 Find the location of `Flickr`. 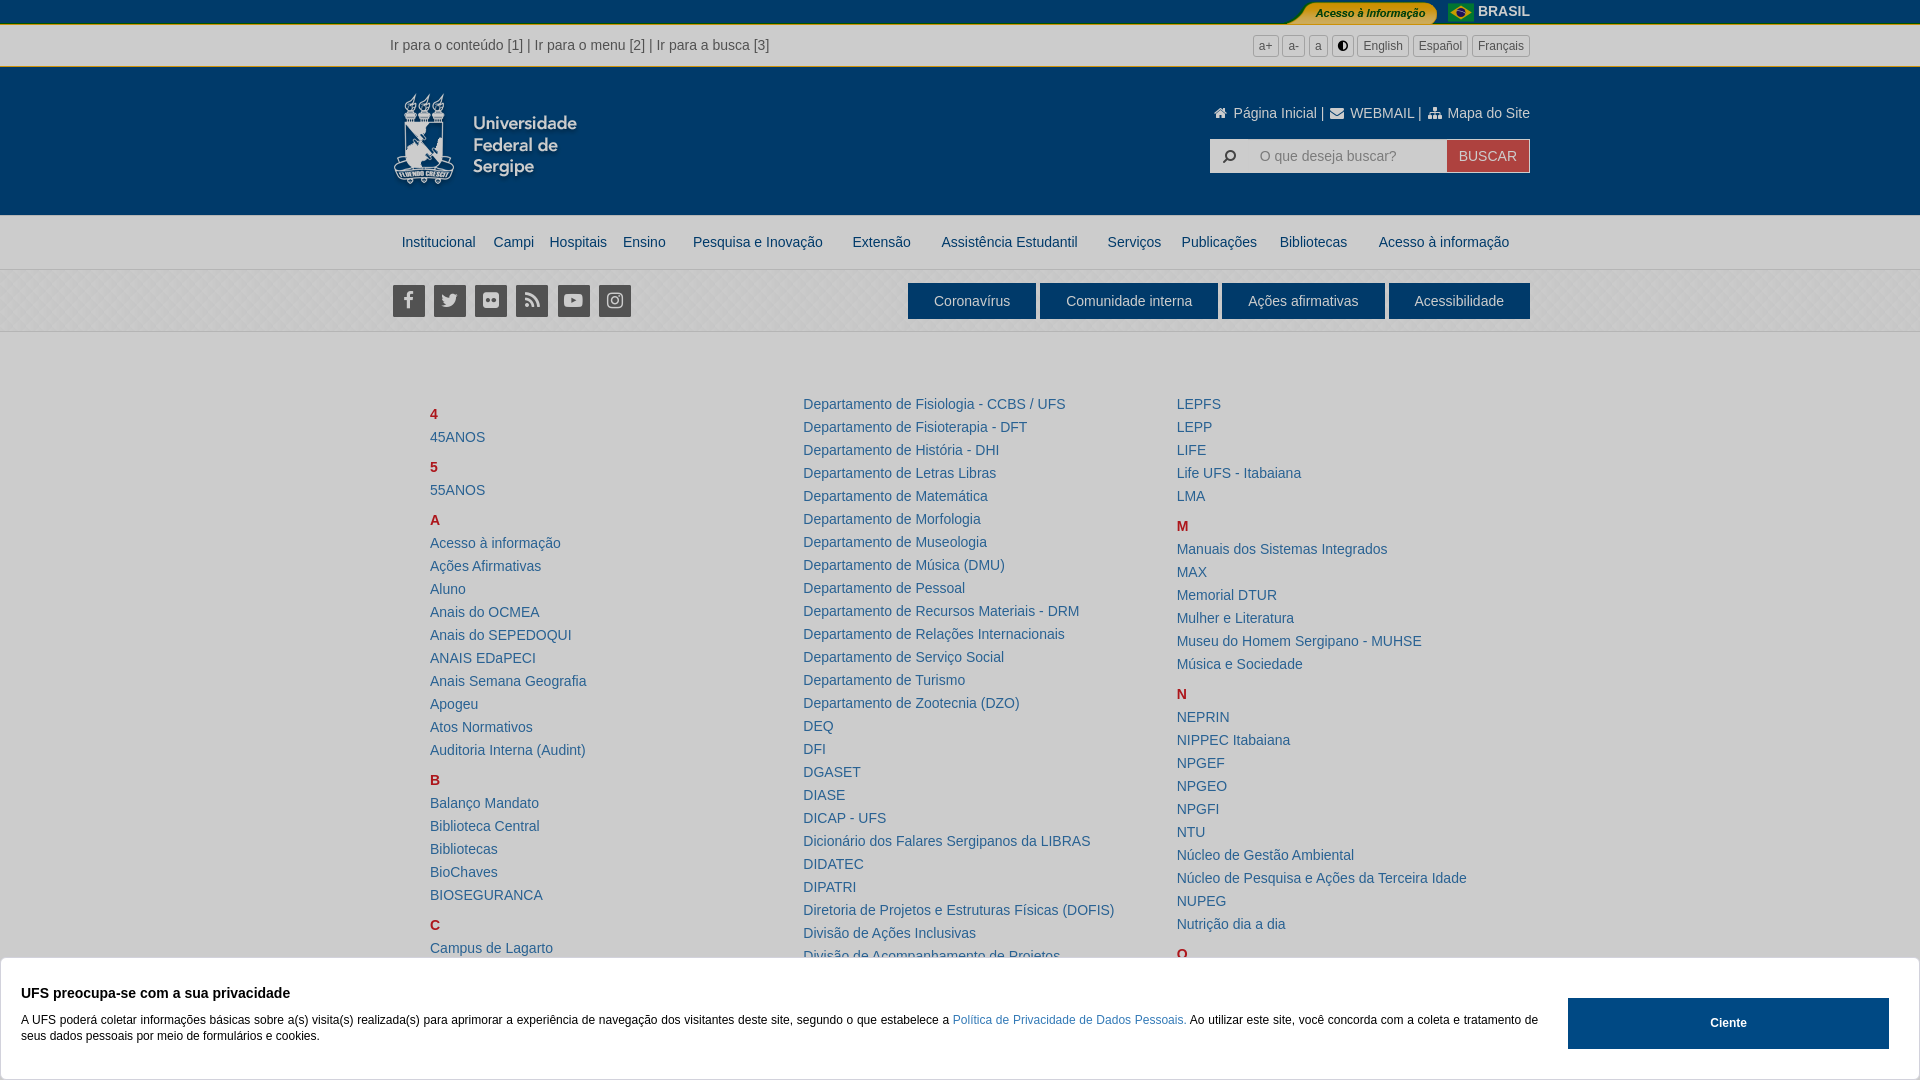

Flickr is located at coordinates (490, 300).